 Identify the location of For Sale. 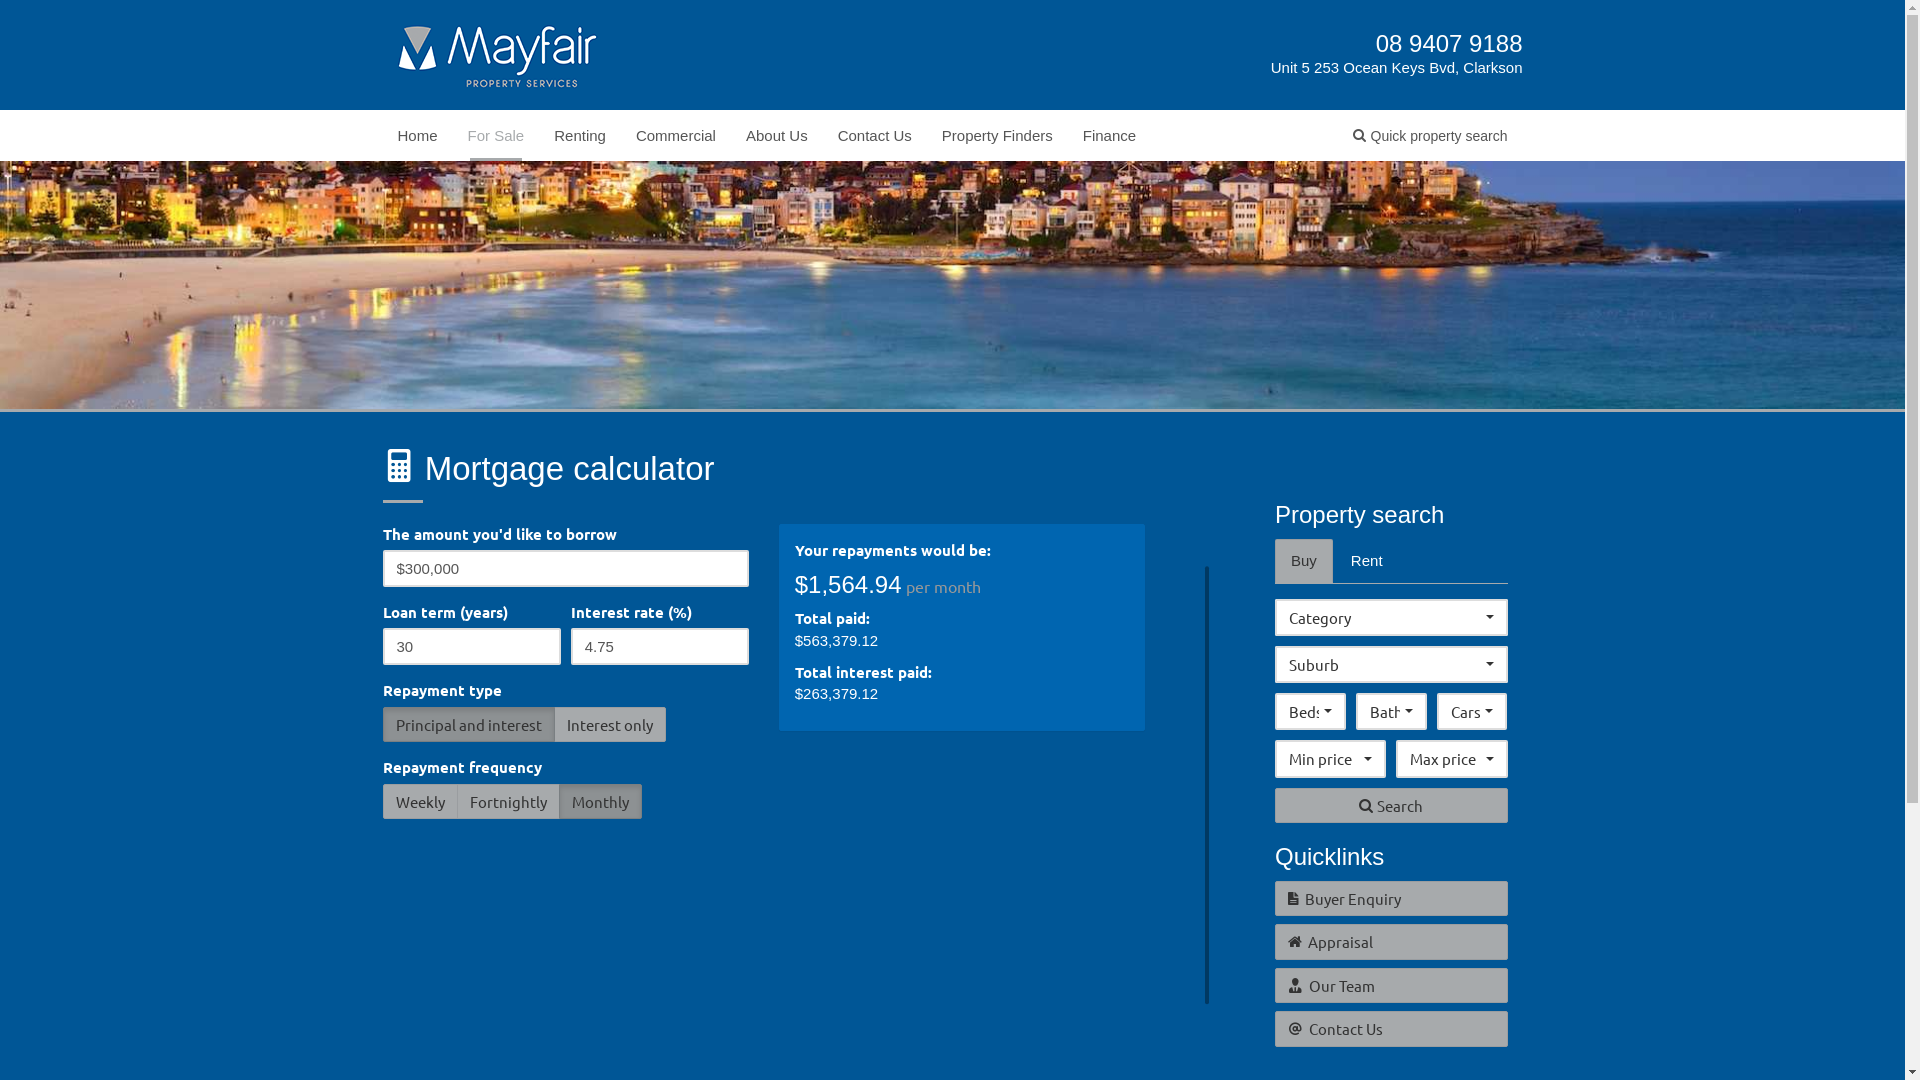
(496, 136).